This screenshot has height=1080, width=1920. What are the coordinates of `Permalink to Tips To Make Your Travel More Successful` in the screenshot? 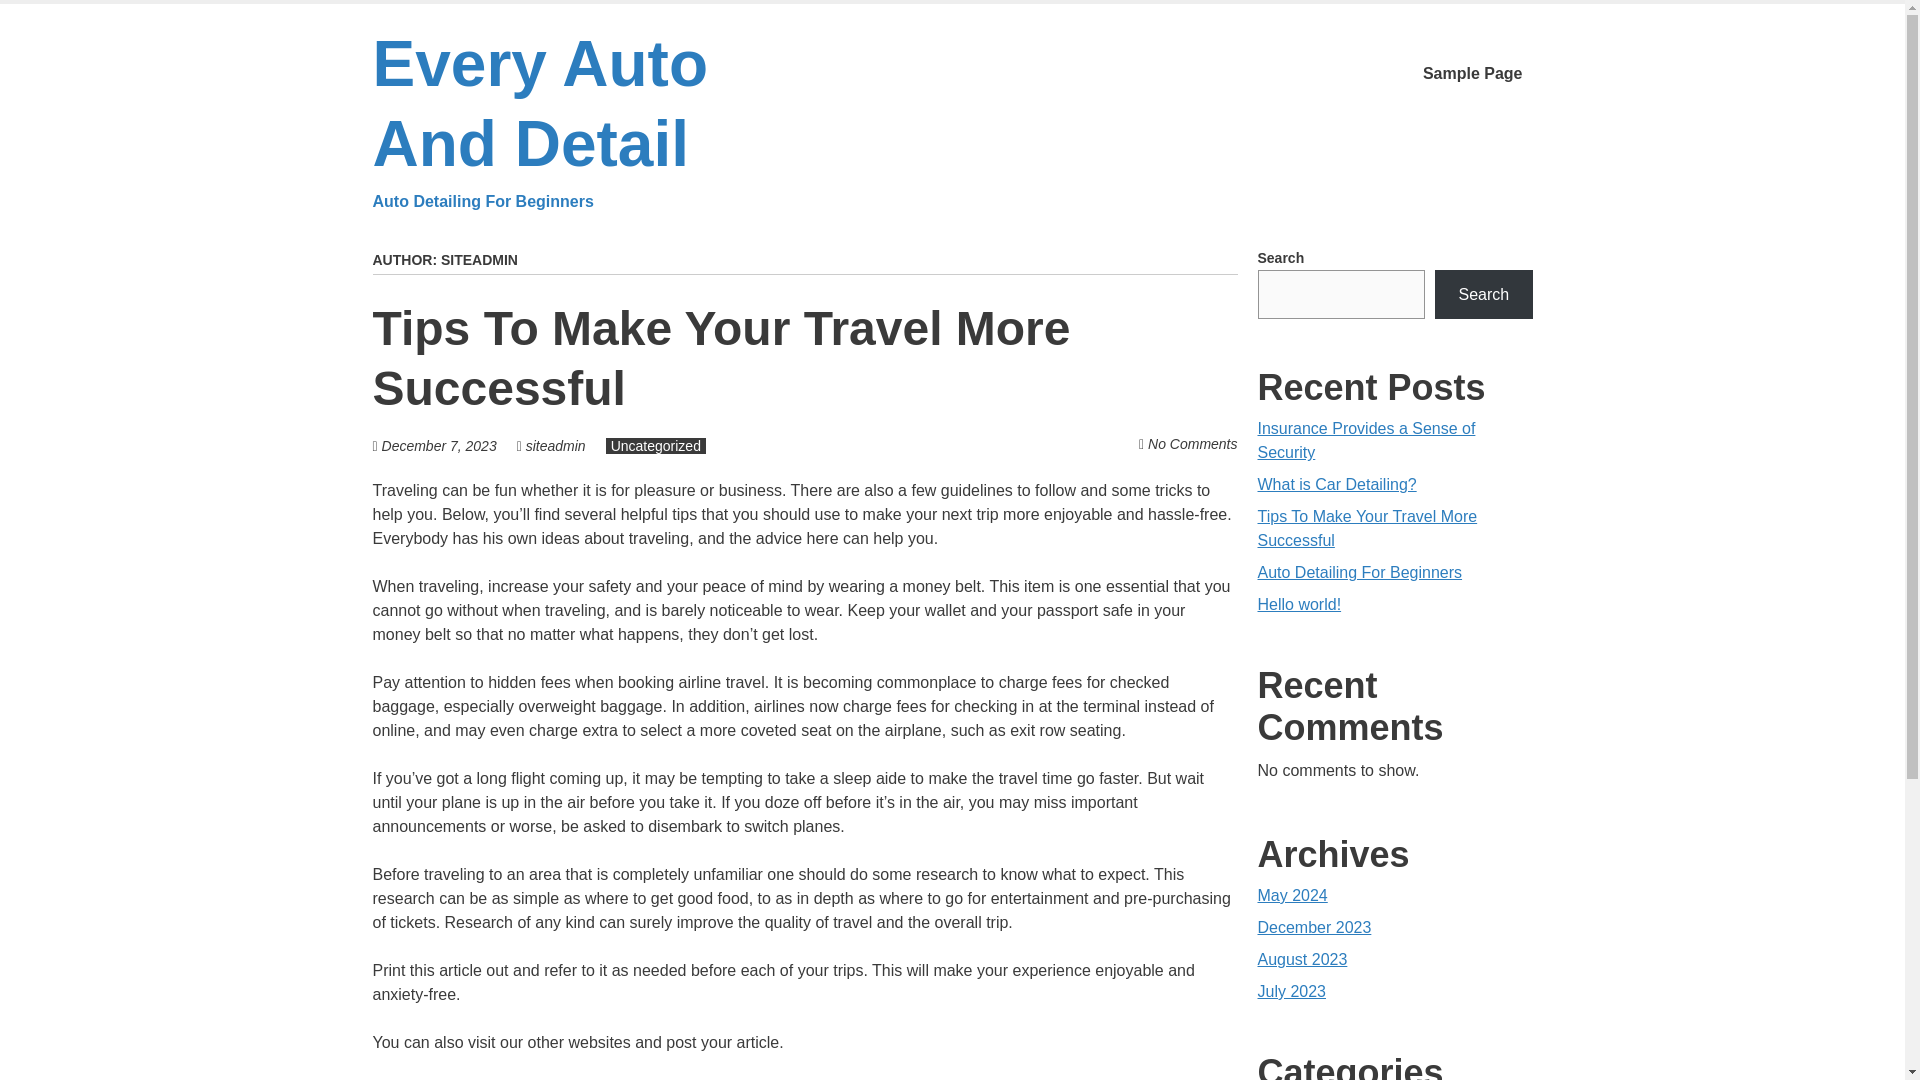 It's located at (556, 446).